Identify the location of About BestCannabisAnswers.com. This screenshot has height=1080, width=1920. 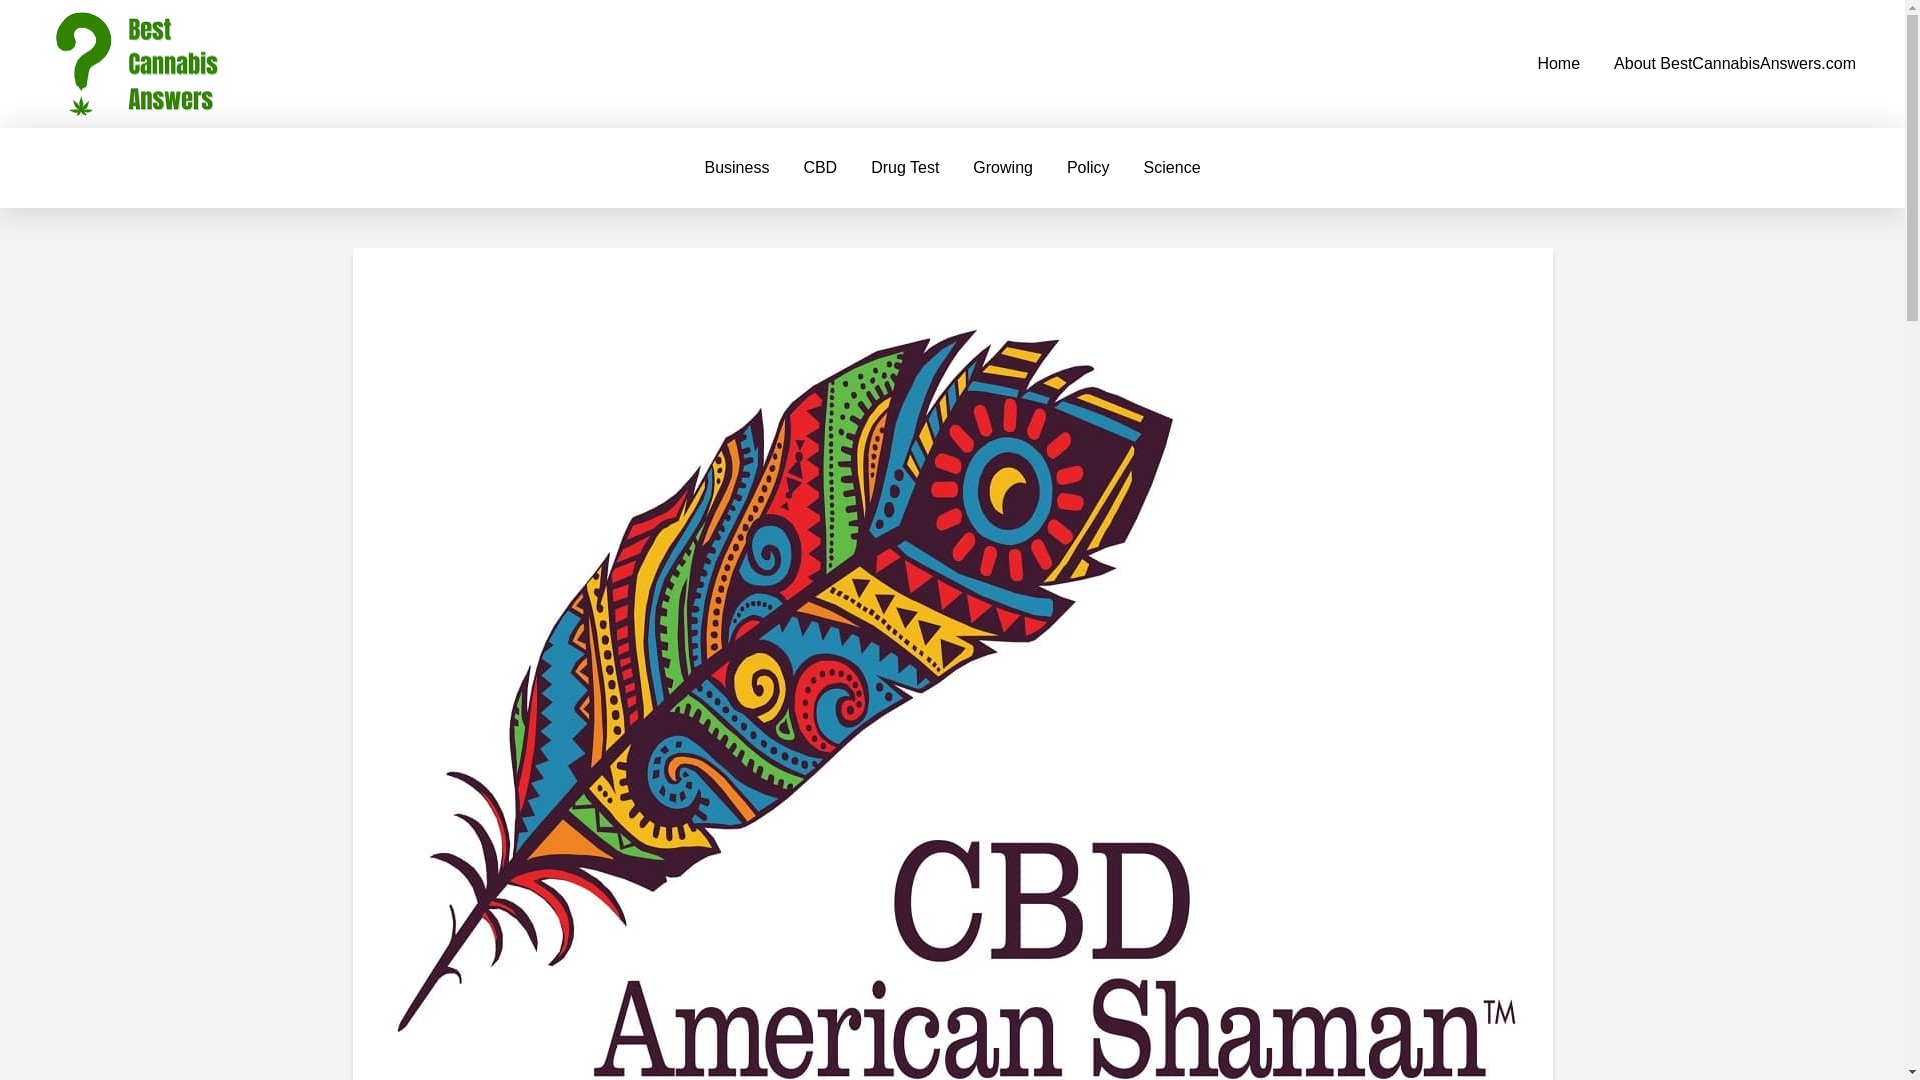
(1735, 64).